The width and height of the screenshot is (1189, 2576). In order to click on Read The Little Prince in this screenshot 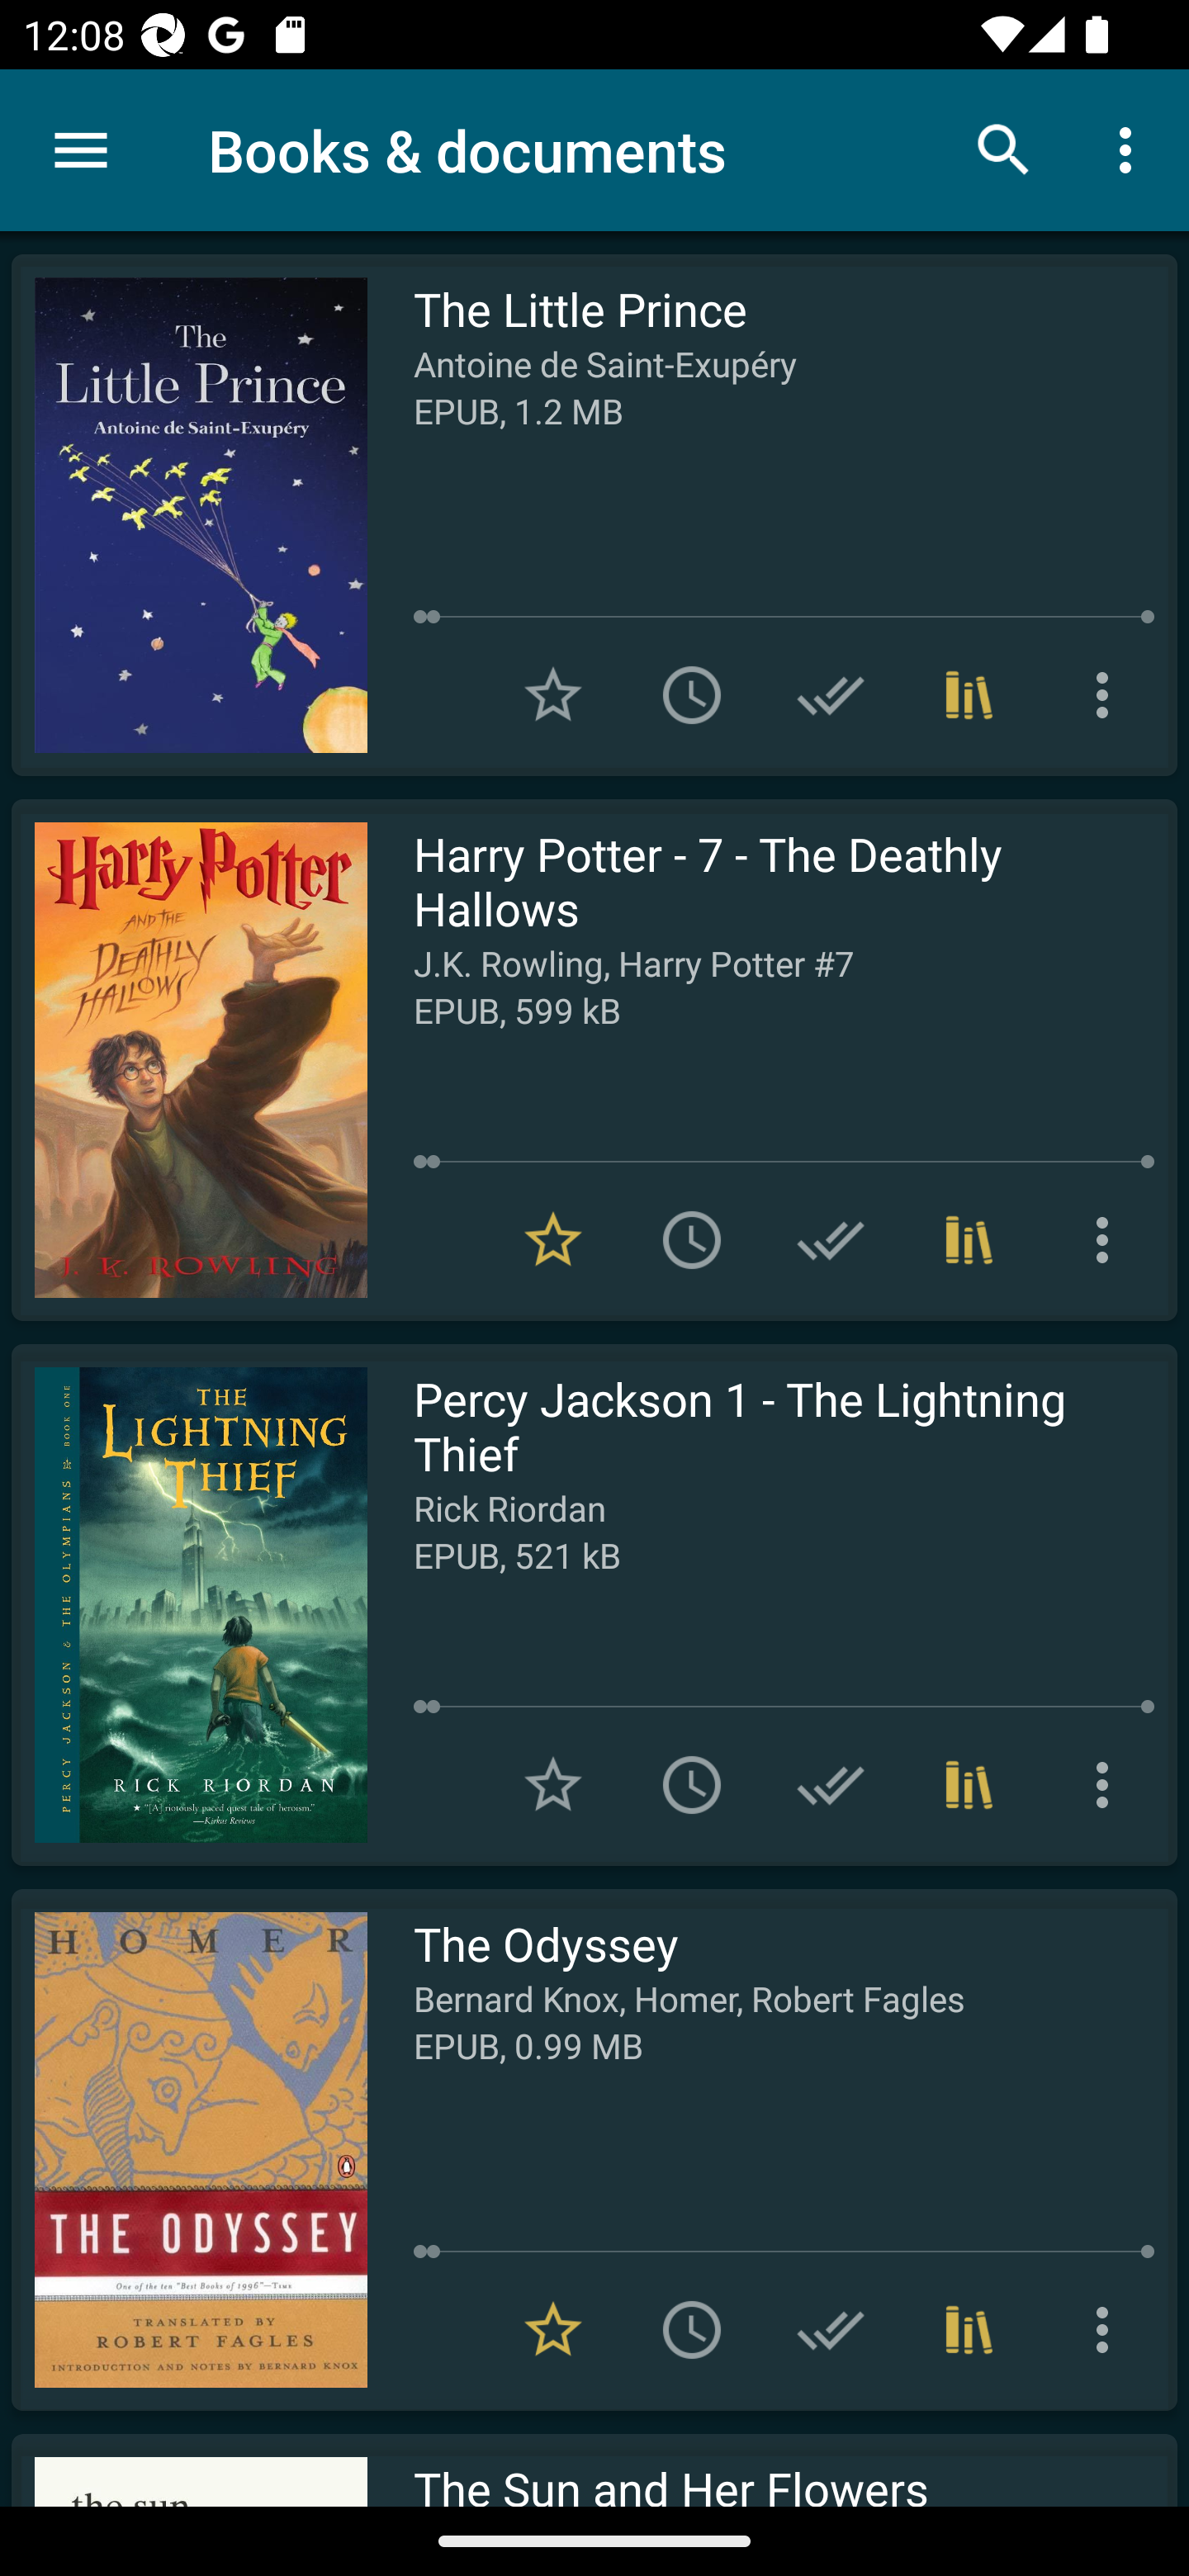, I will do `click(189, 515)`.